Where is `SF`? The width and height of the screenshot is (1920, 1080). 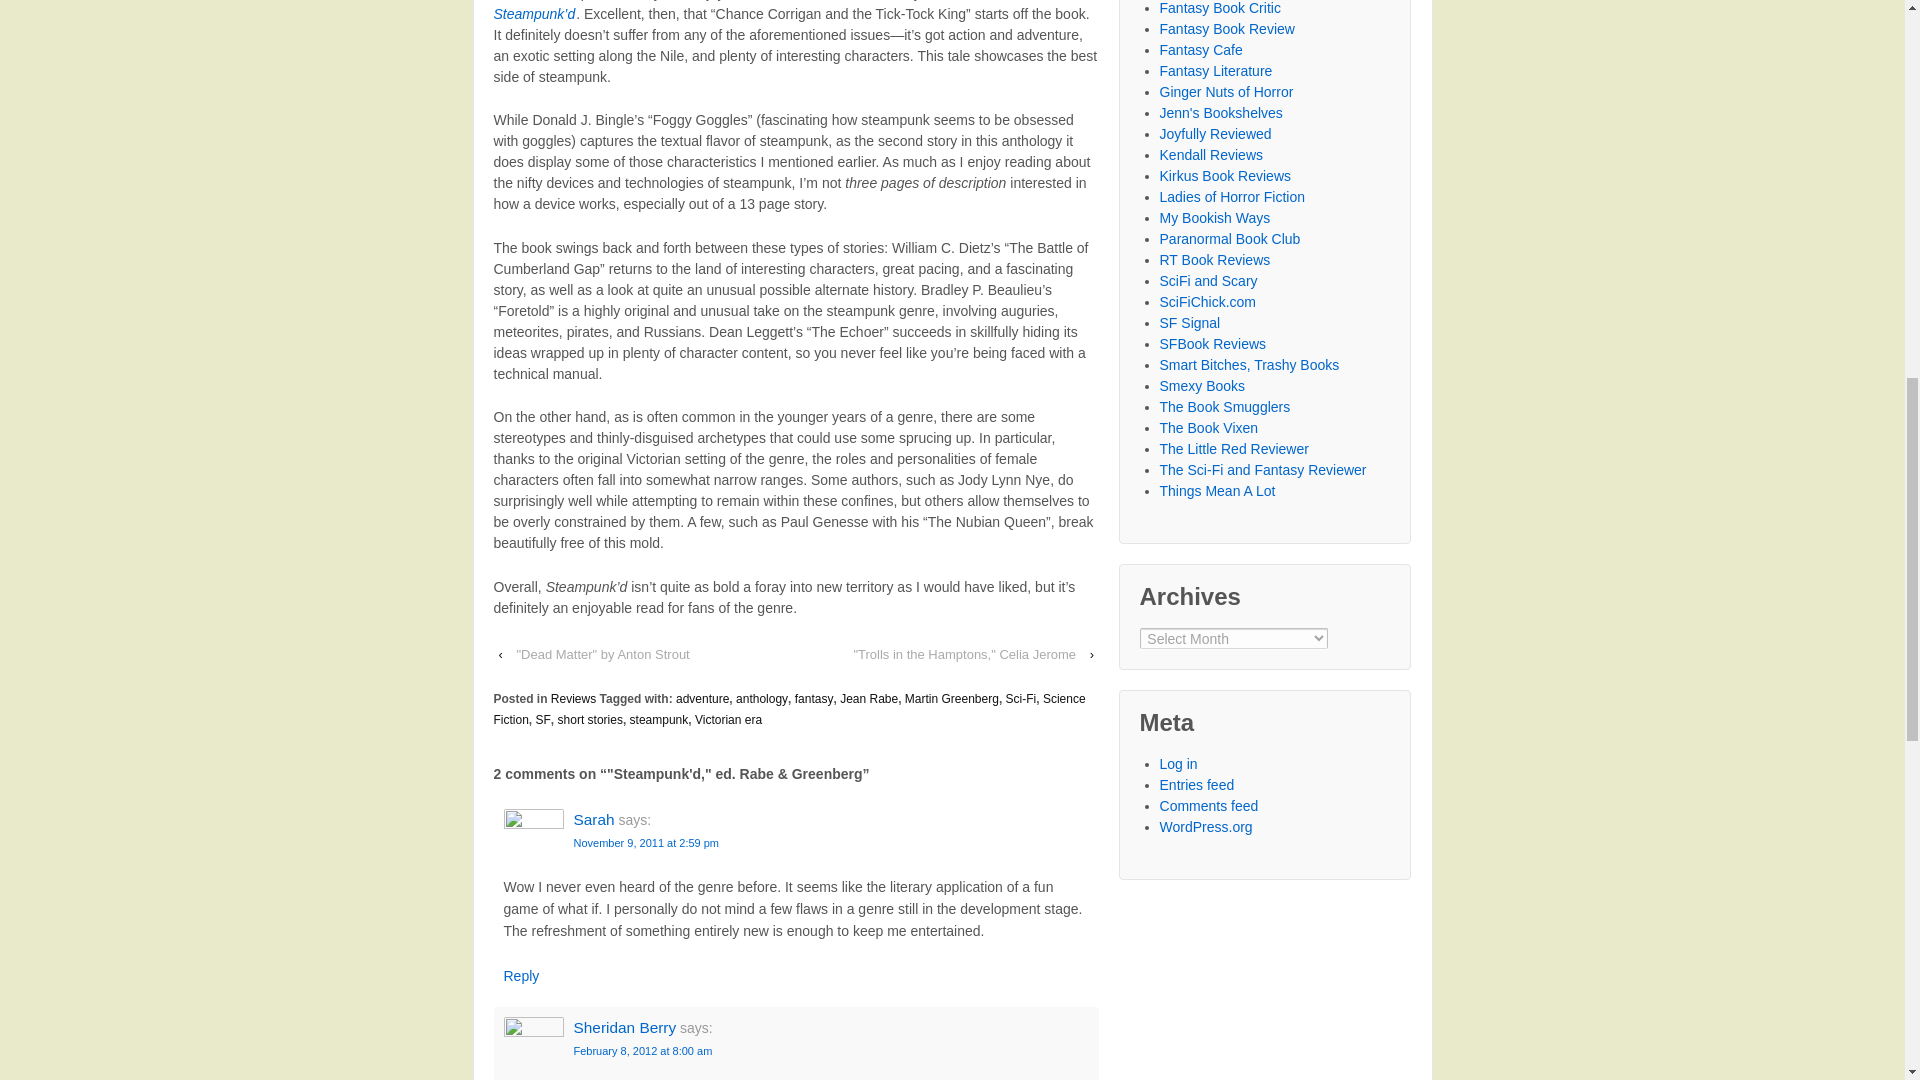
SF is located at coordinates (543, 719).